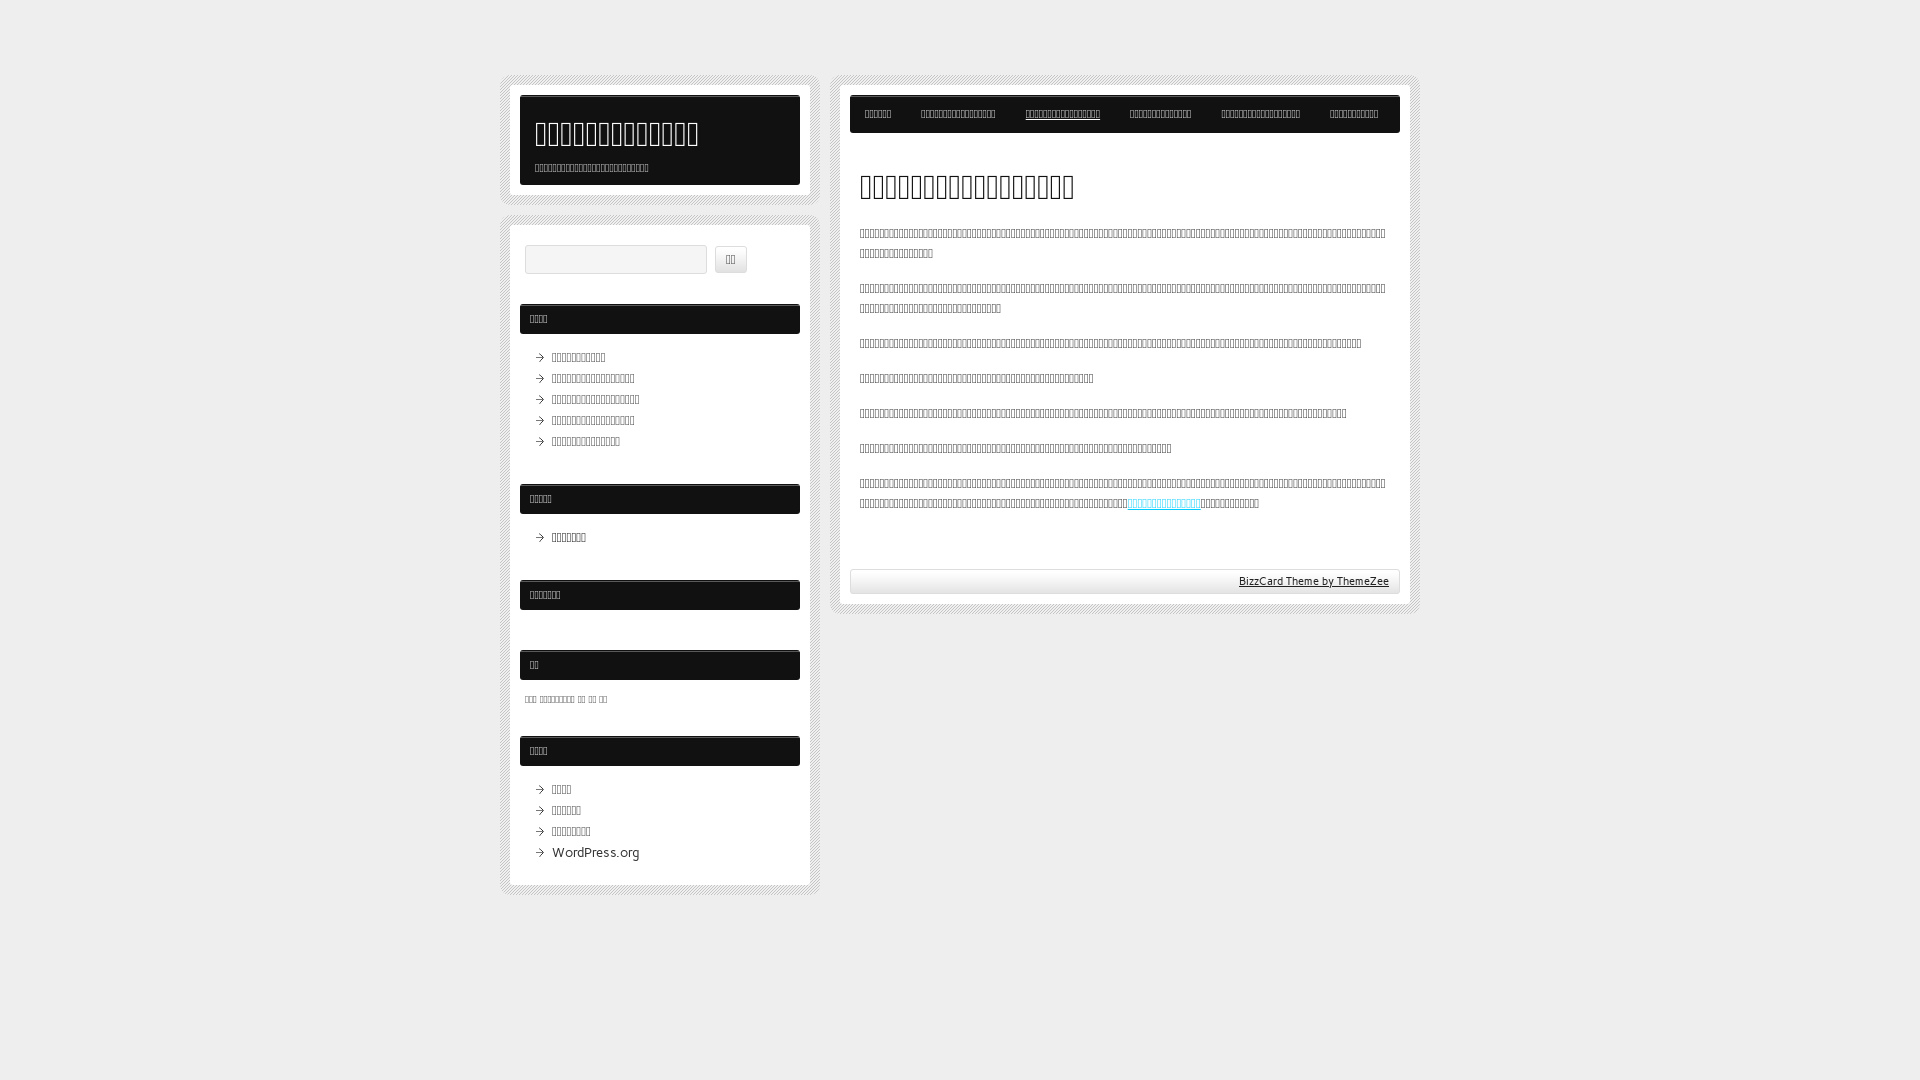  I want to click on BizzCard Theme by ThemeZee, so click(1314, 582).